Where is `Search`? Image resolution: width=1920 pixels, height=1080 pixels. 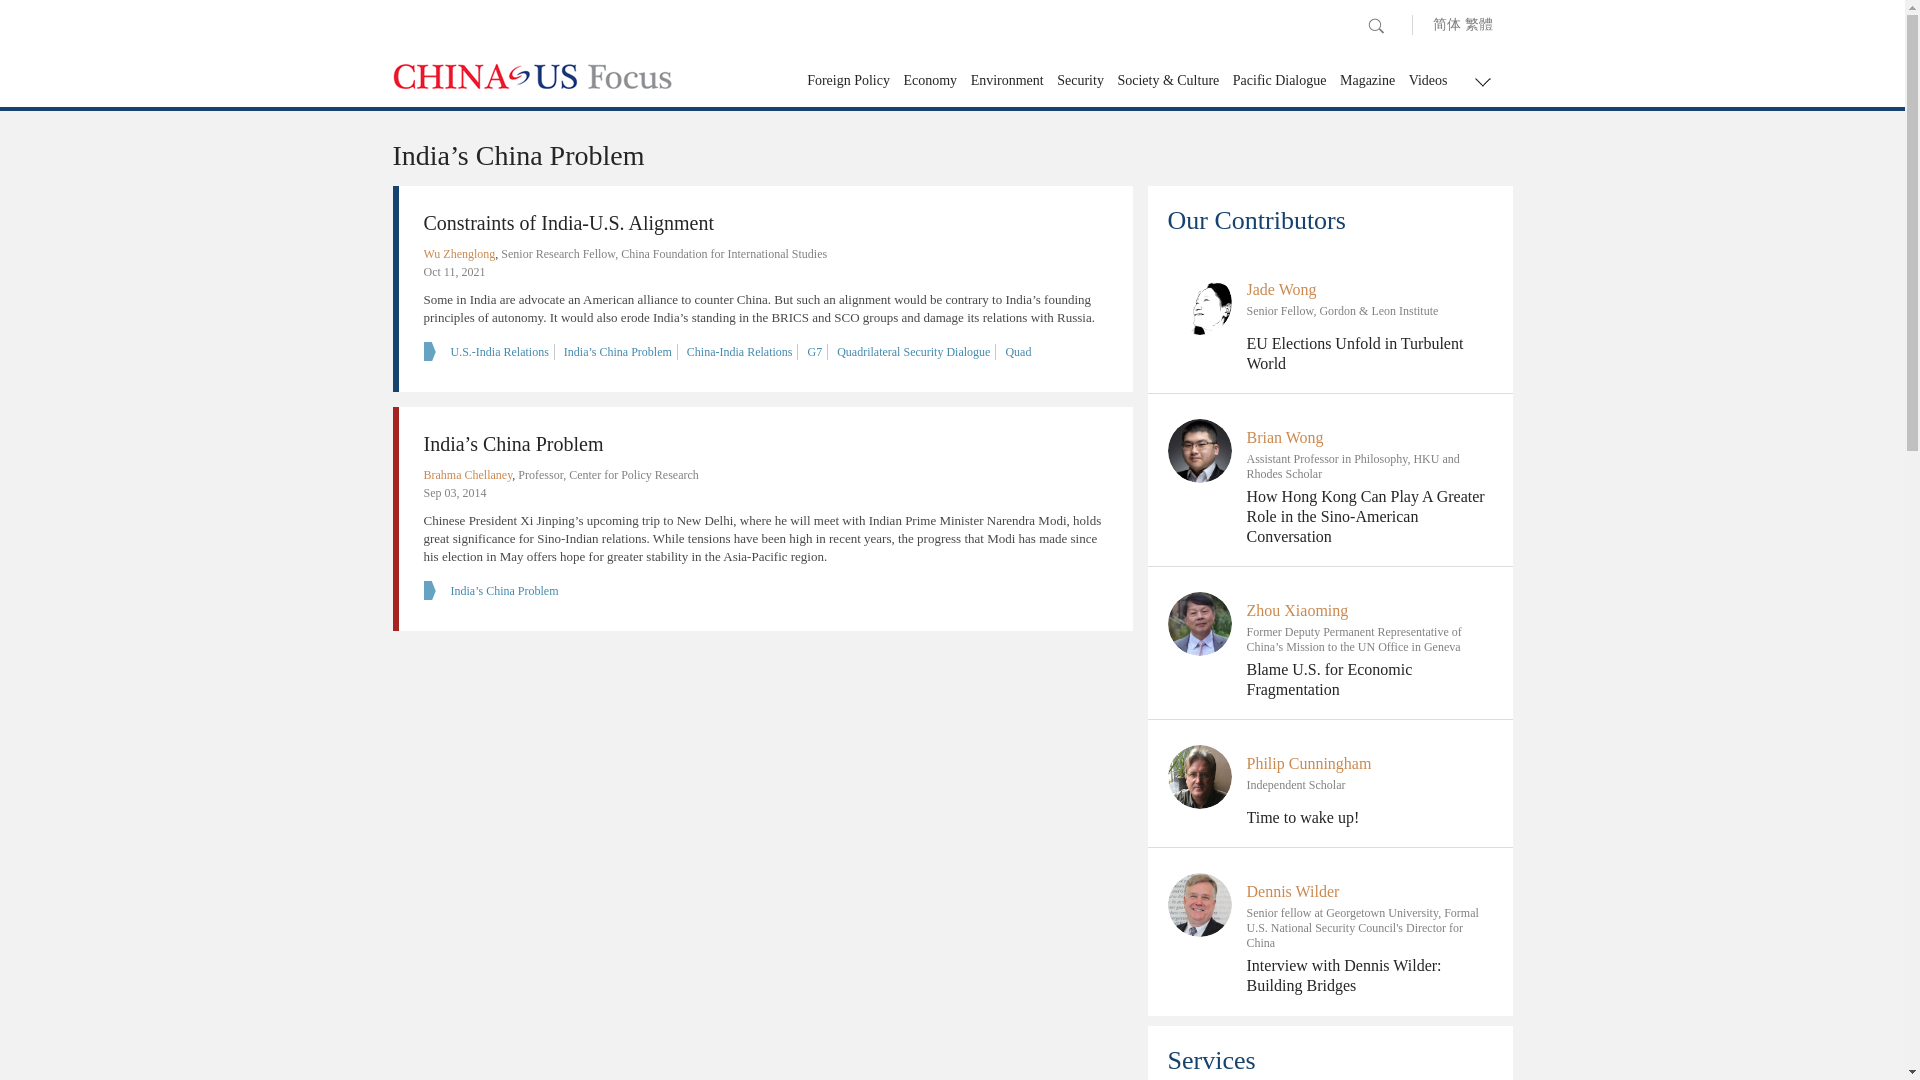
Search is located at coordinates (1376, 26).